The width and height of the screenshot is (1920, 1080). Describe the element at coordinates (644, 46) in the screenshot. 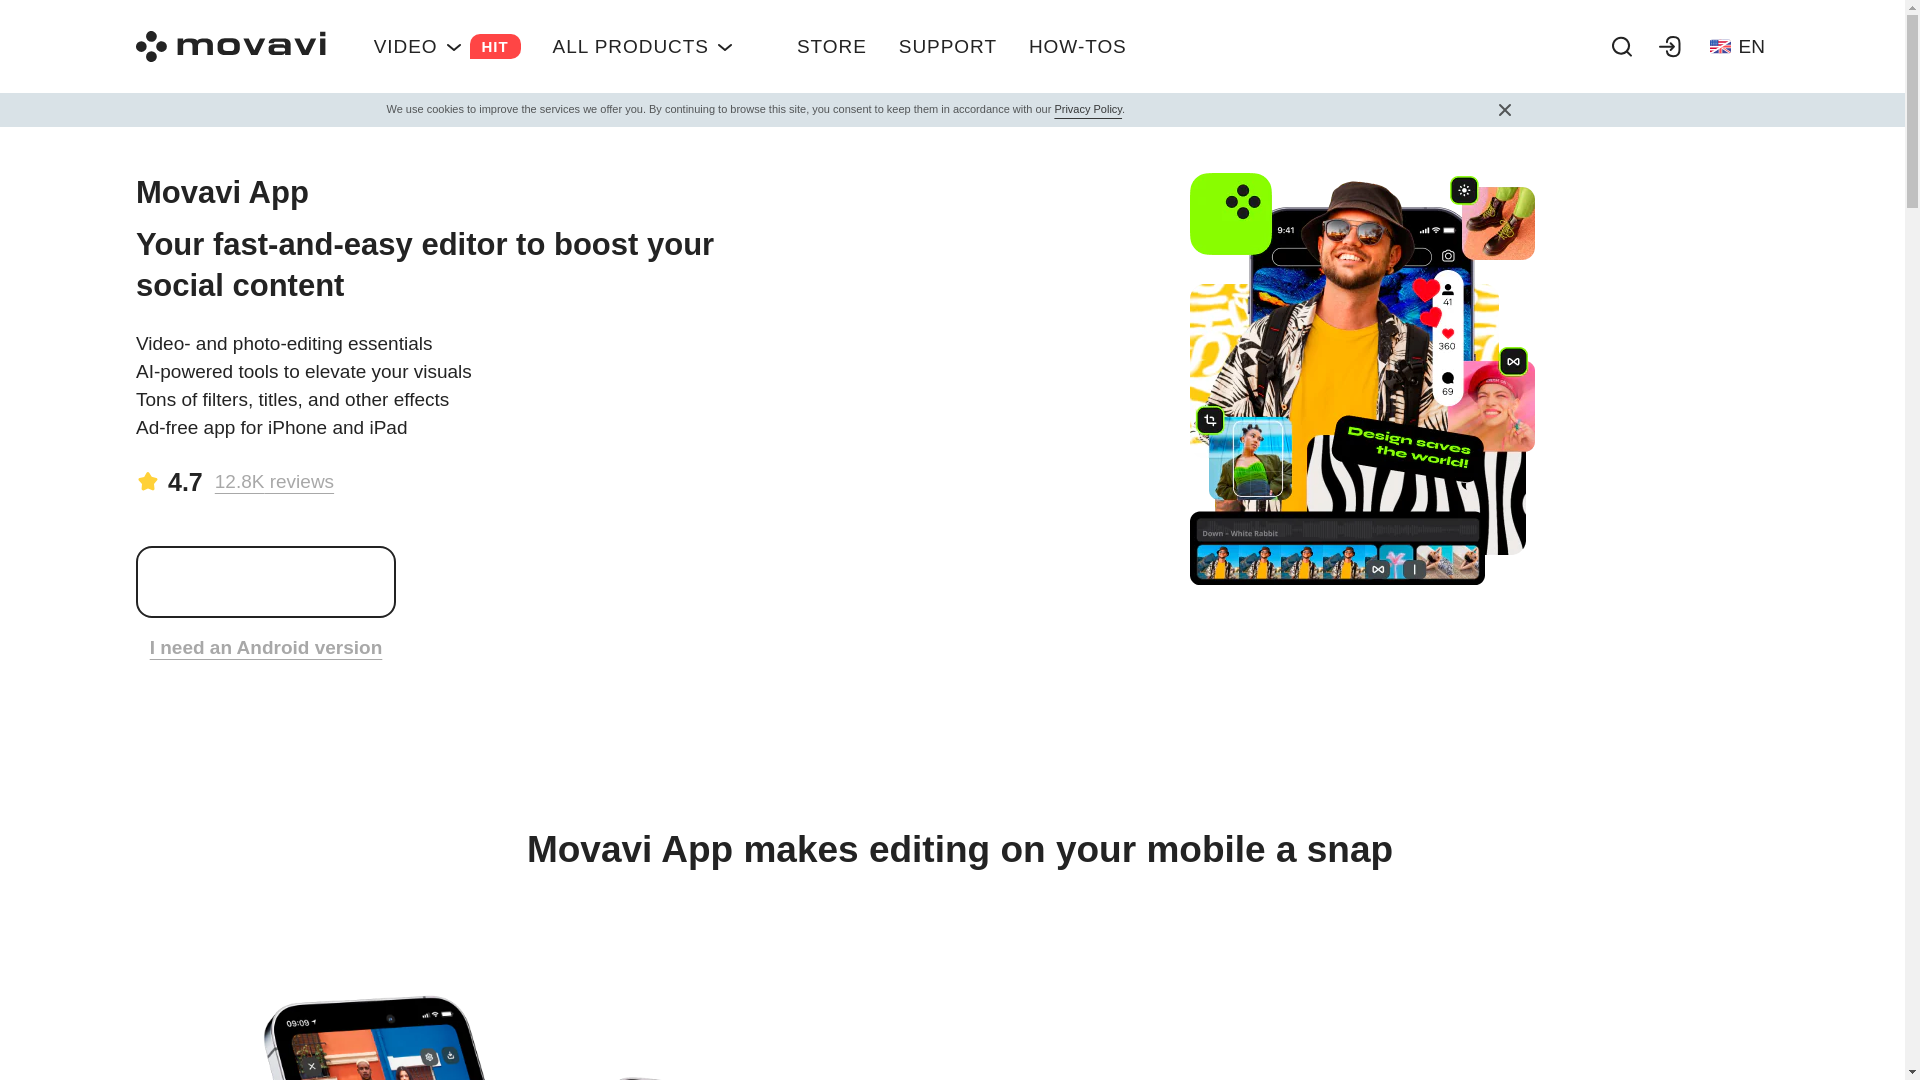

I see `Privacy Policy` at that location.